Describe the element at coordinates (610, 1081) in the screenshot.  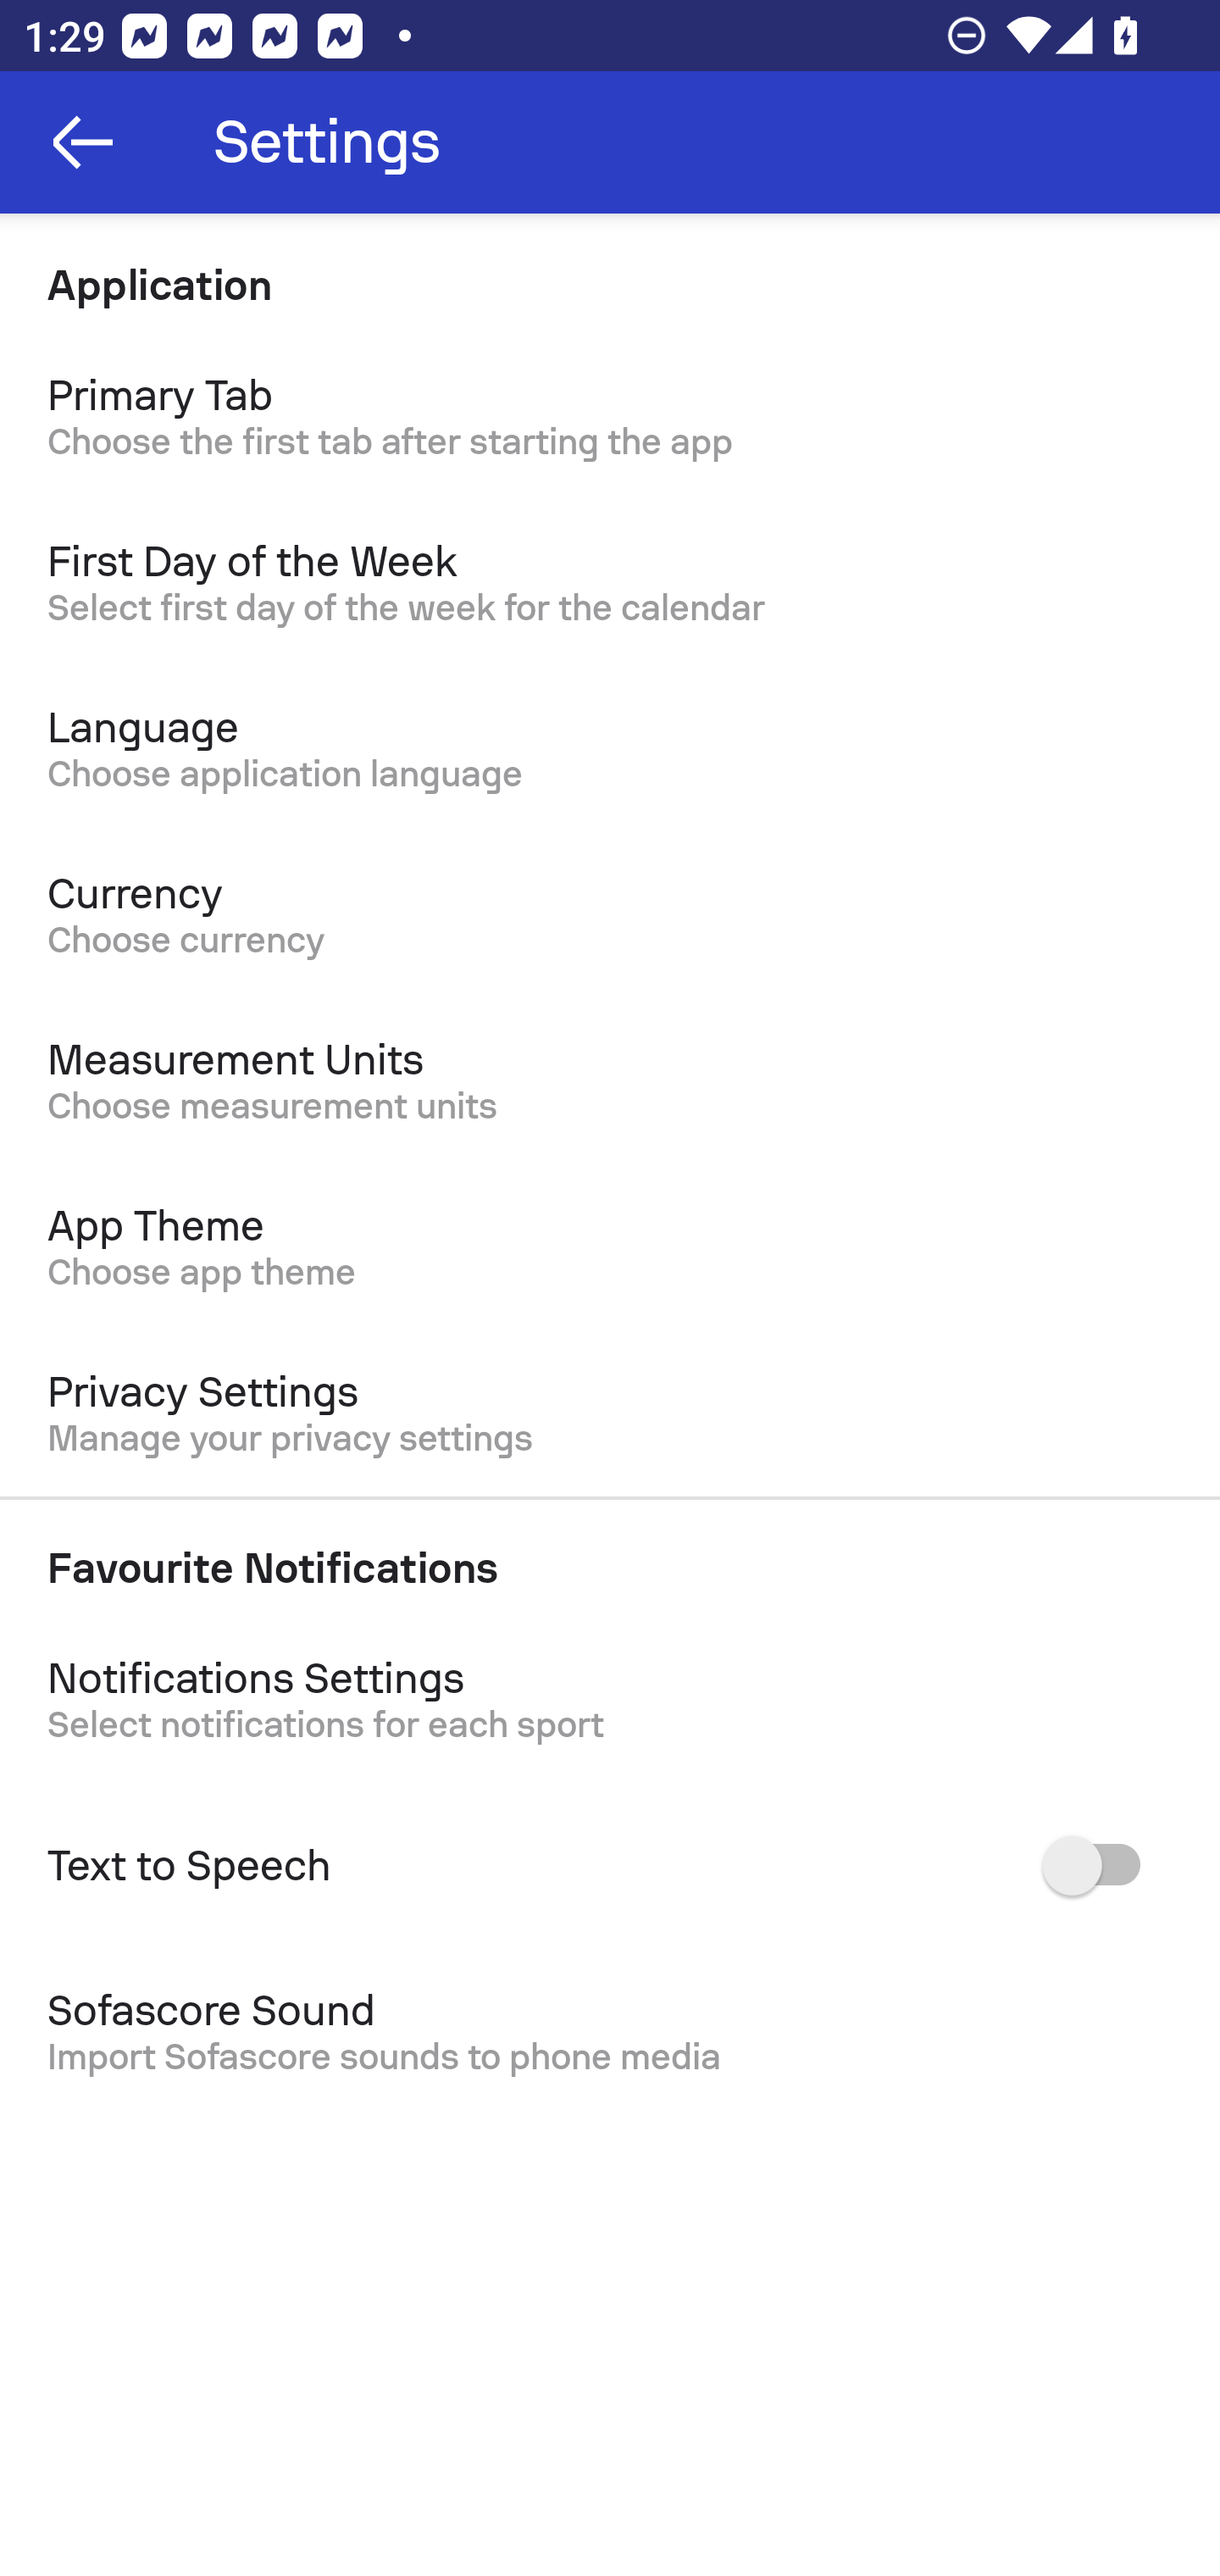
I see `Measurement Units Choose measurement units` at that location.